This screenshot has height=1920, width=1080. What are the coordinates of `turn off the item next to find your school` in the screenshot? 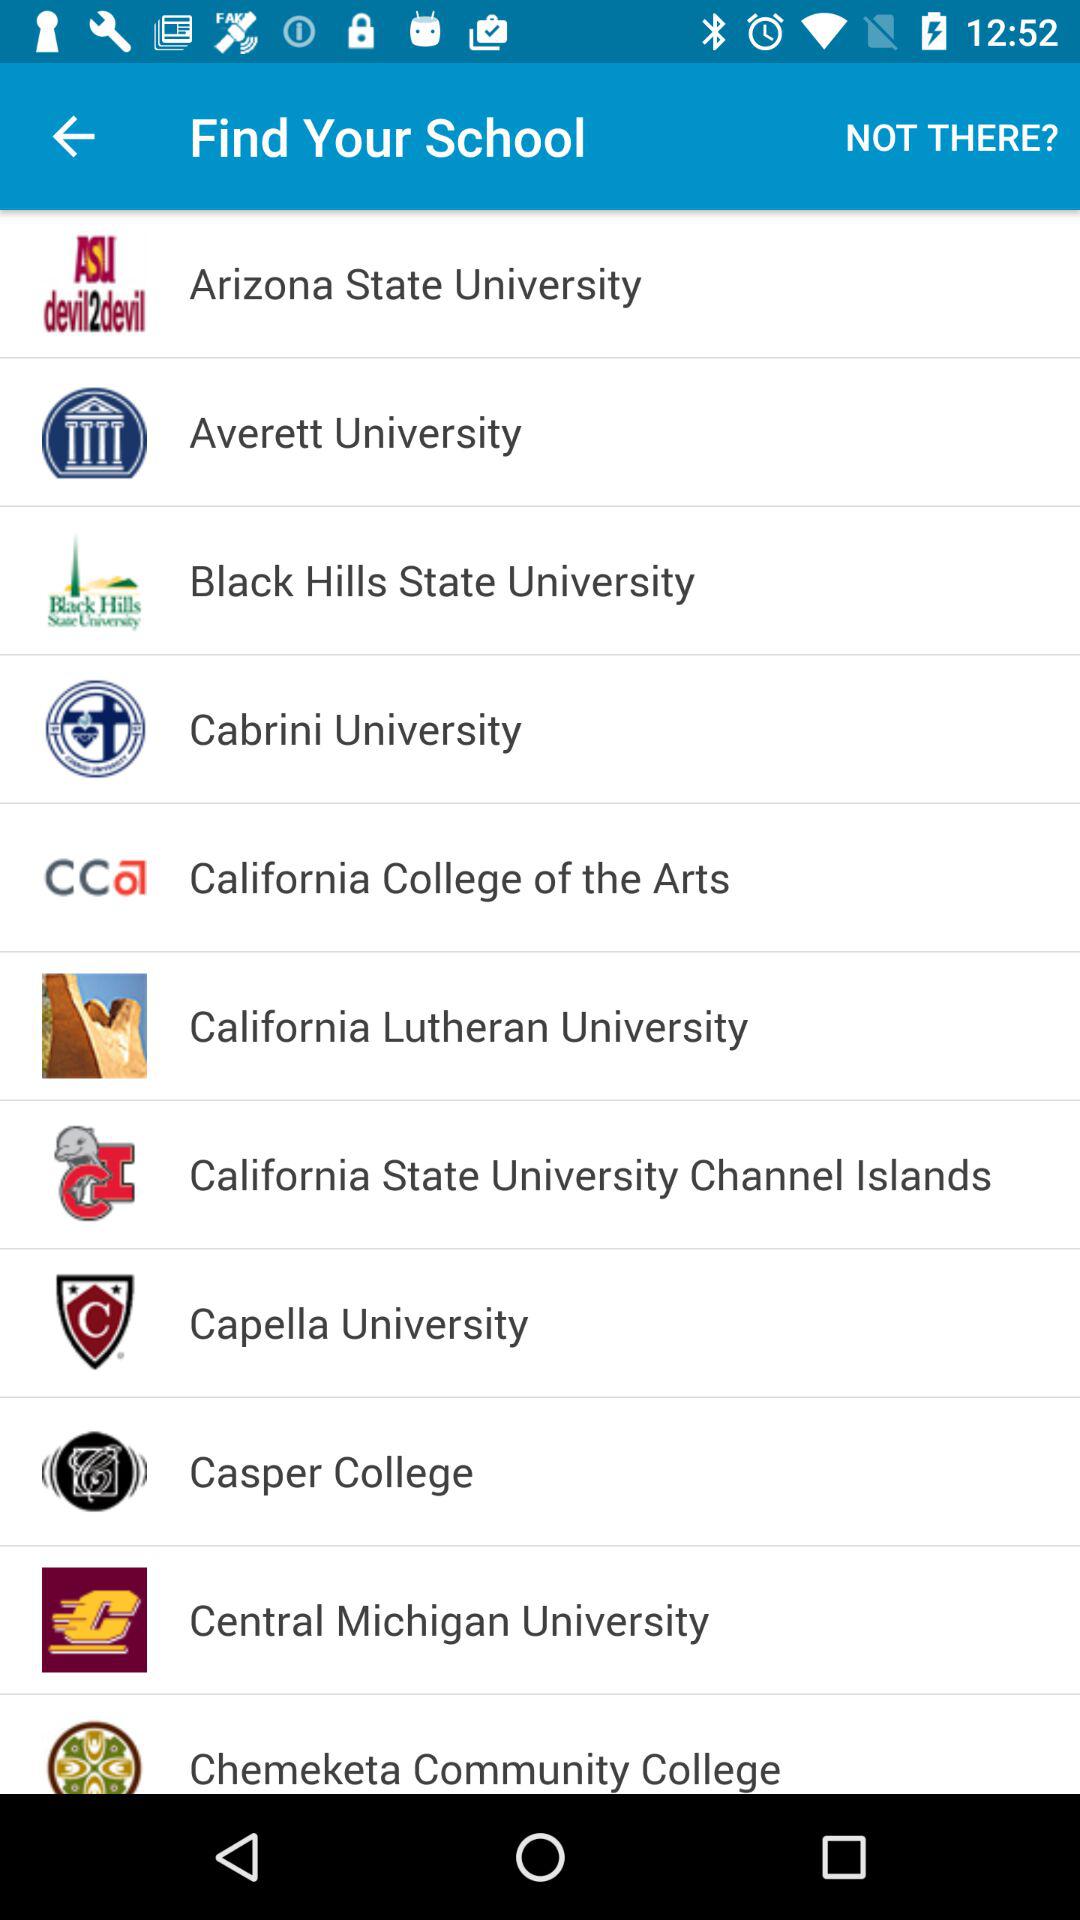 It's located at (73, 136).